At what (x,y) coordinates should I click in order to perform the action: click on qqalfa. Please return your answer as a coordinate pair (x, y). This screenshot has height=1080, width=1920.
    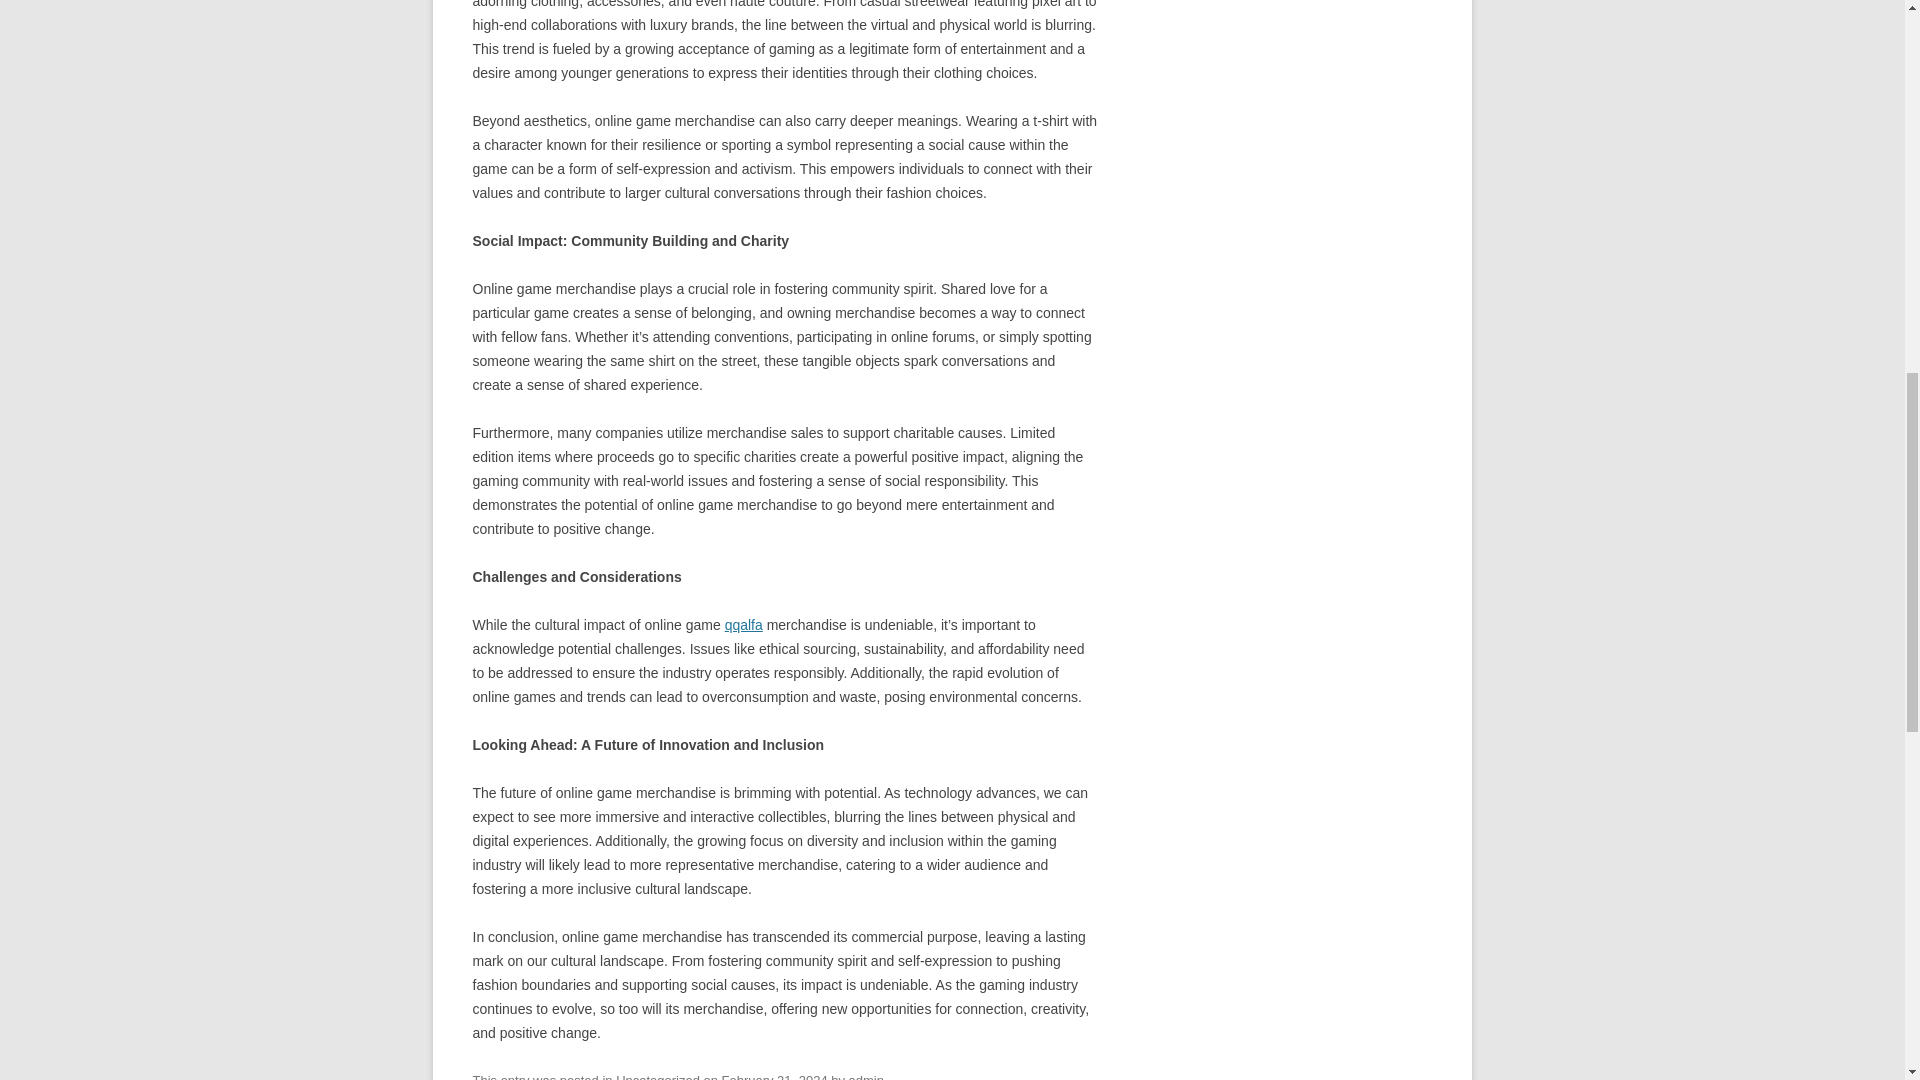
    Looking at the image, I should click on (744, 624).